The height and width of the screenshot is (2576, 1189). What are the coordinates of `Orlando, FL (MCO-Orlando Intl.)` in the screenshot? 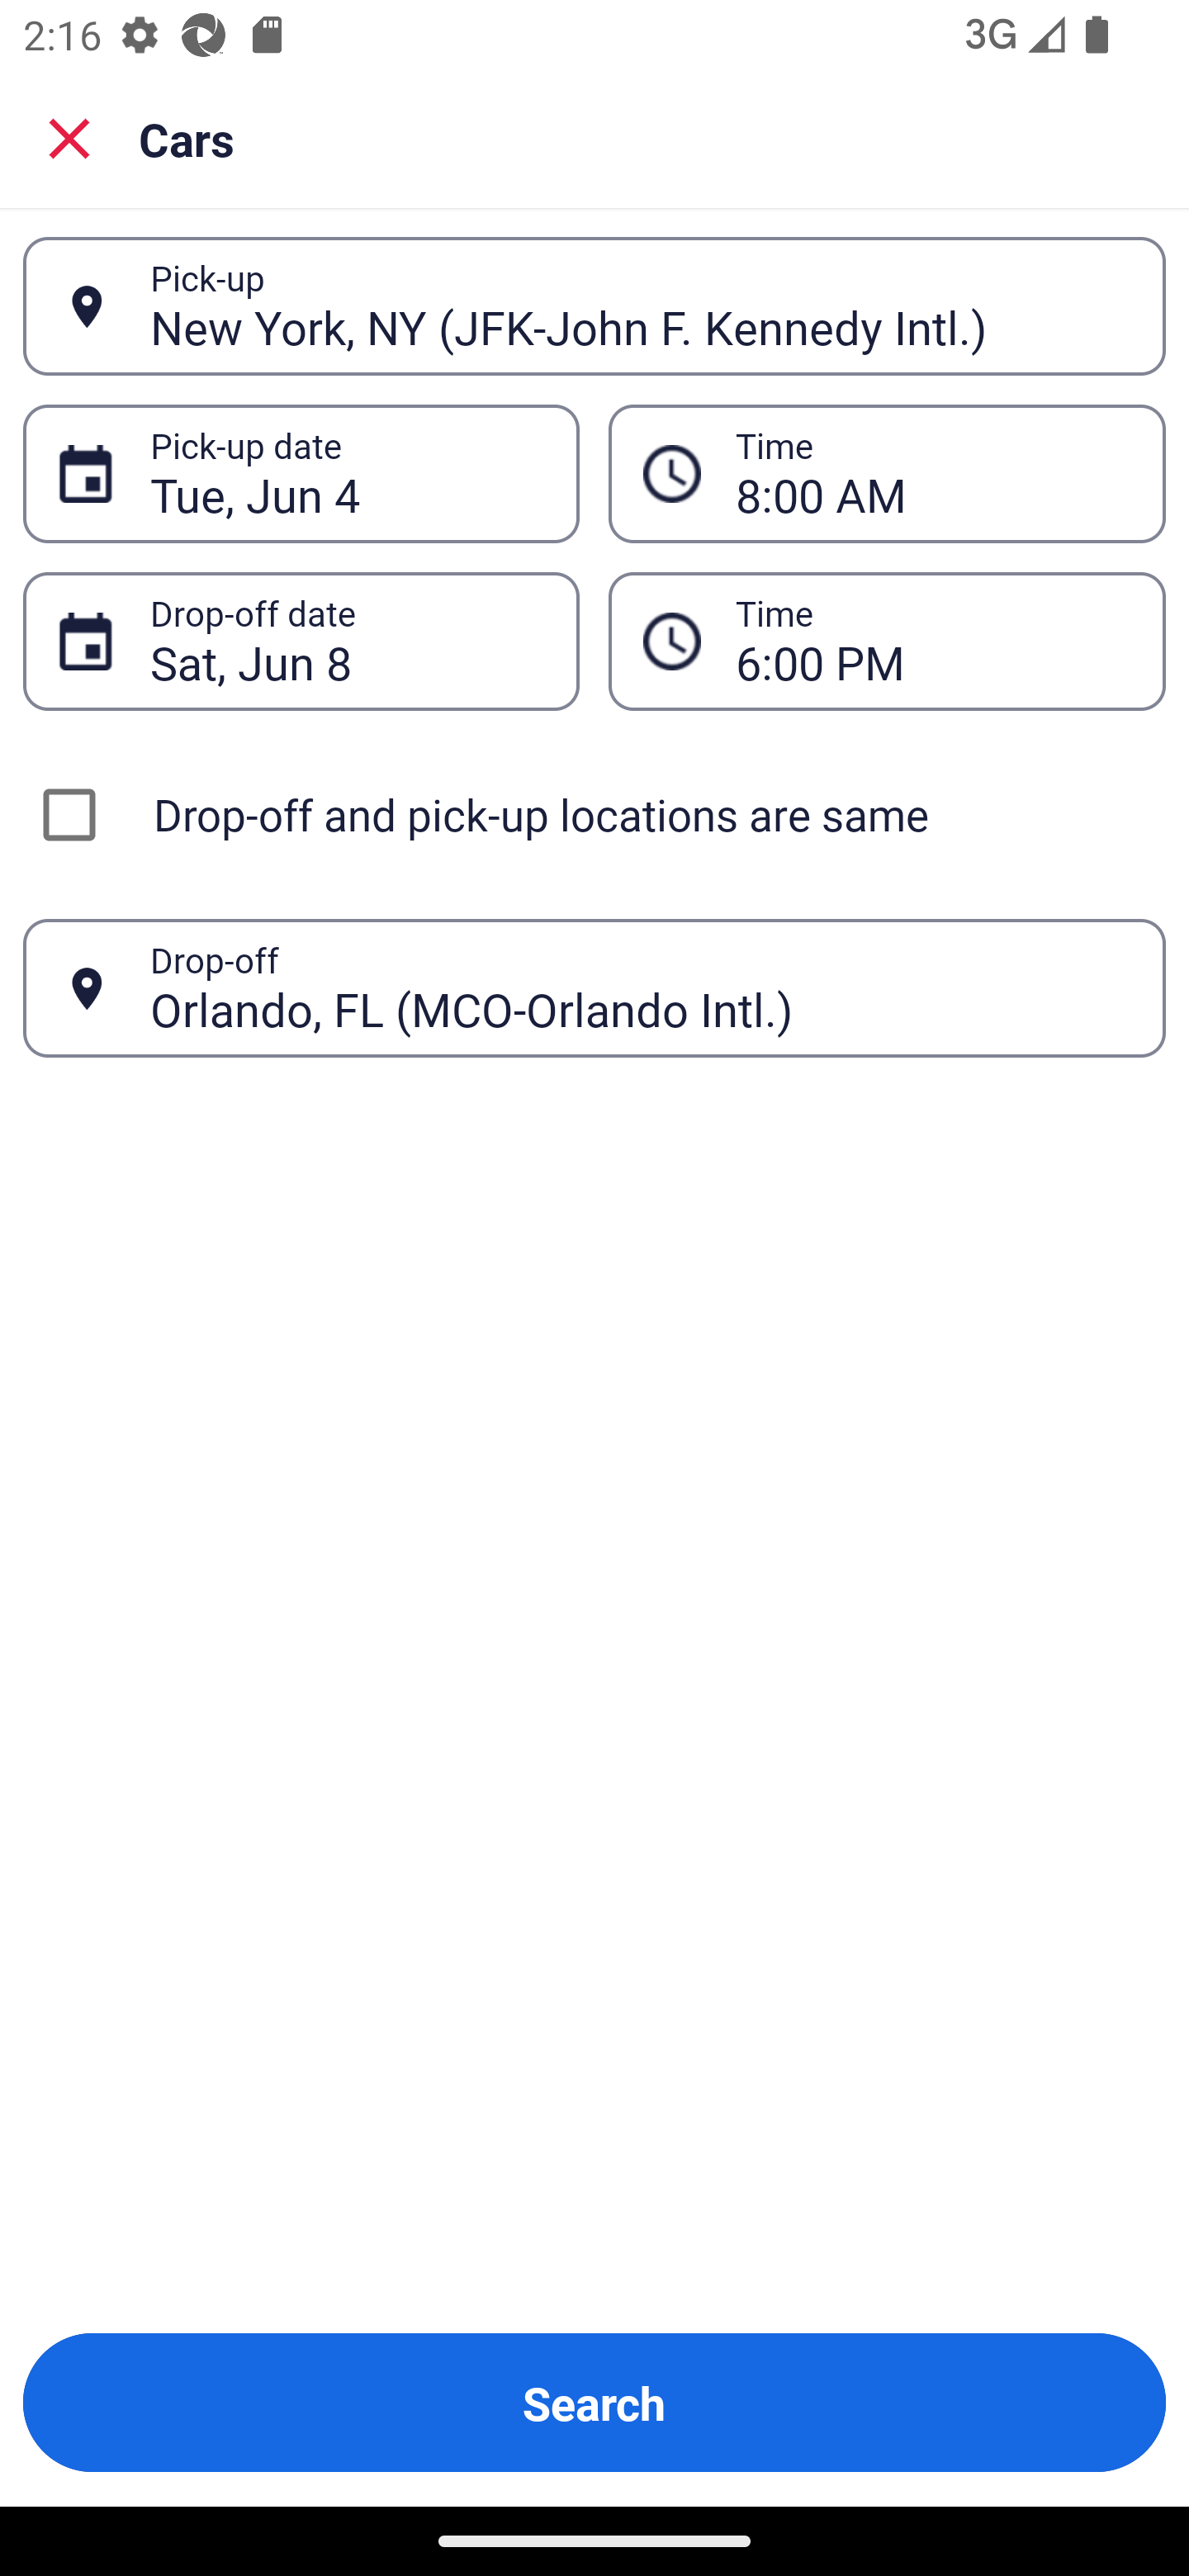 It's located at (640, 987).